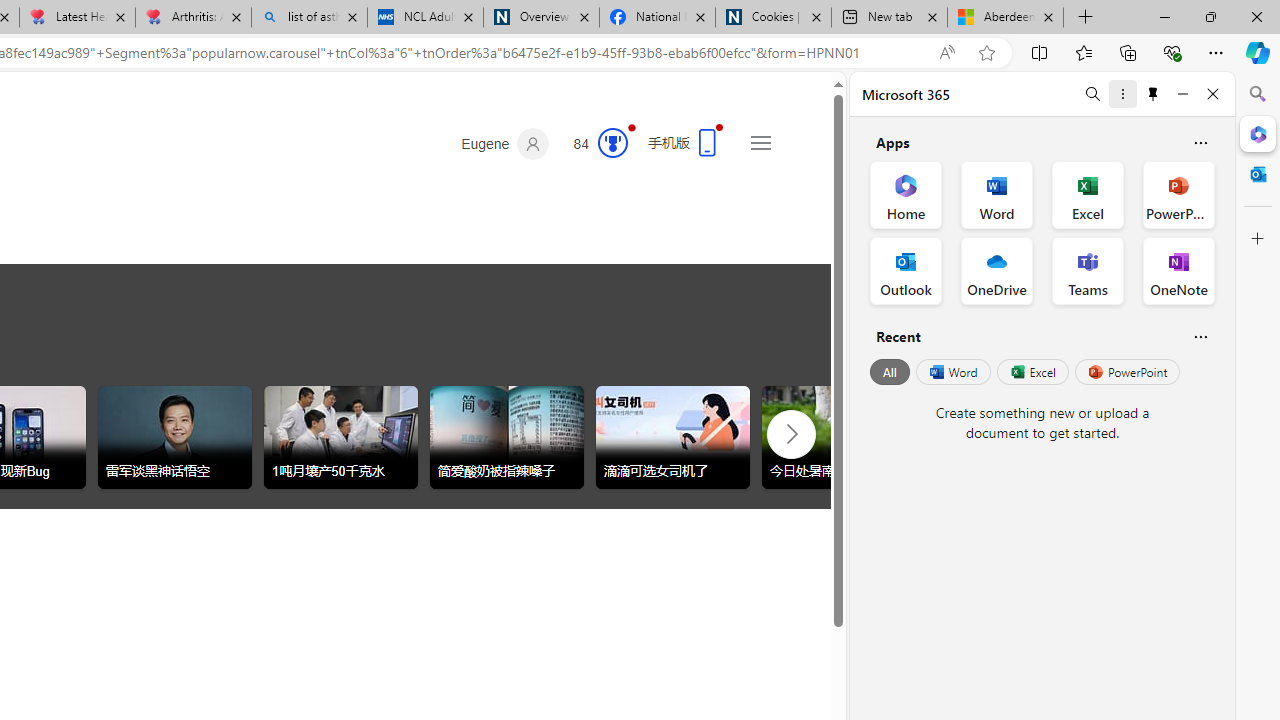  I want to click on NCL Adult Asthma Inhaler Choice Guideline, so click(424, 18).